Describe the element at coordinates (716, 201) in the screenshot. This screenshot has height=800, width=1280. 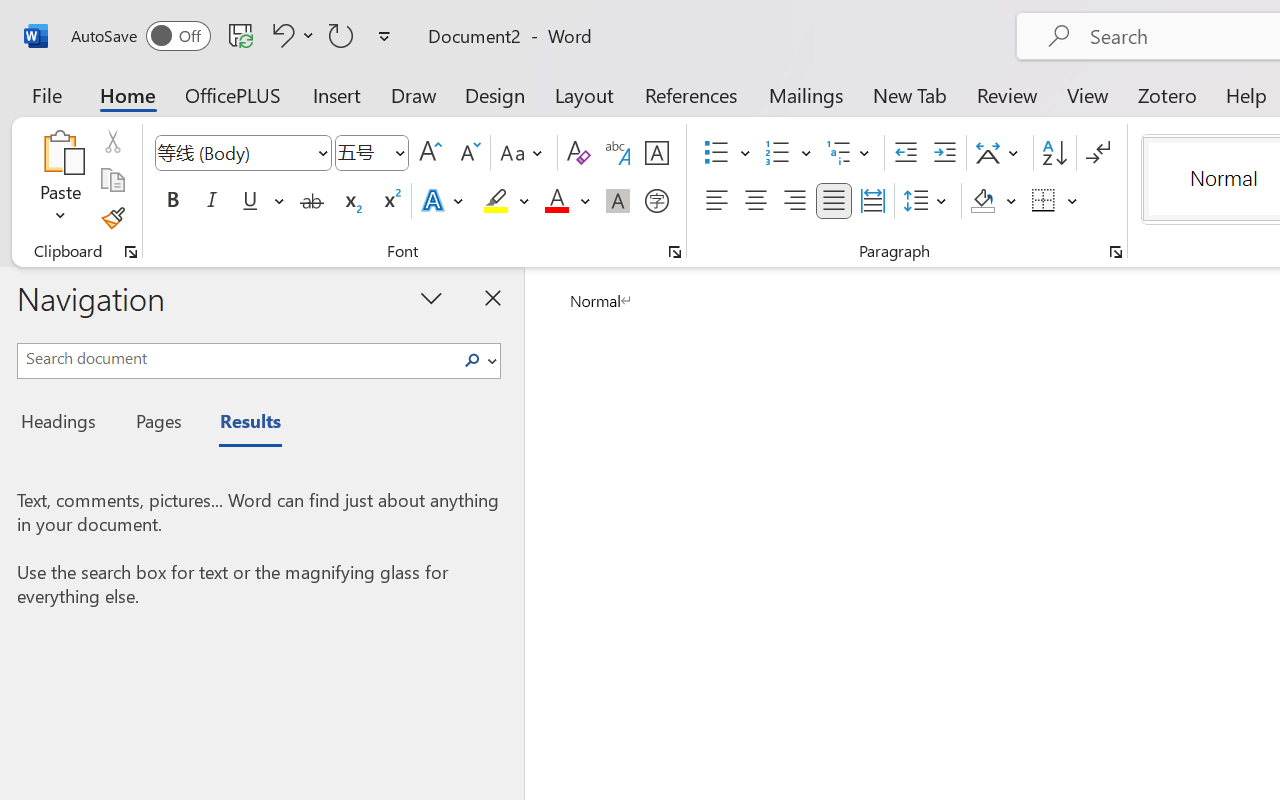
I see `Align Left` at that location.